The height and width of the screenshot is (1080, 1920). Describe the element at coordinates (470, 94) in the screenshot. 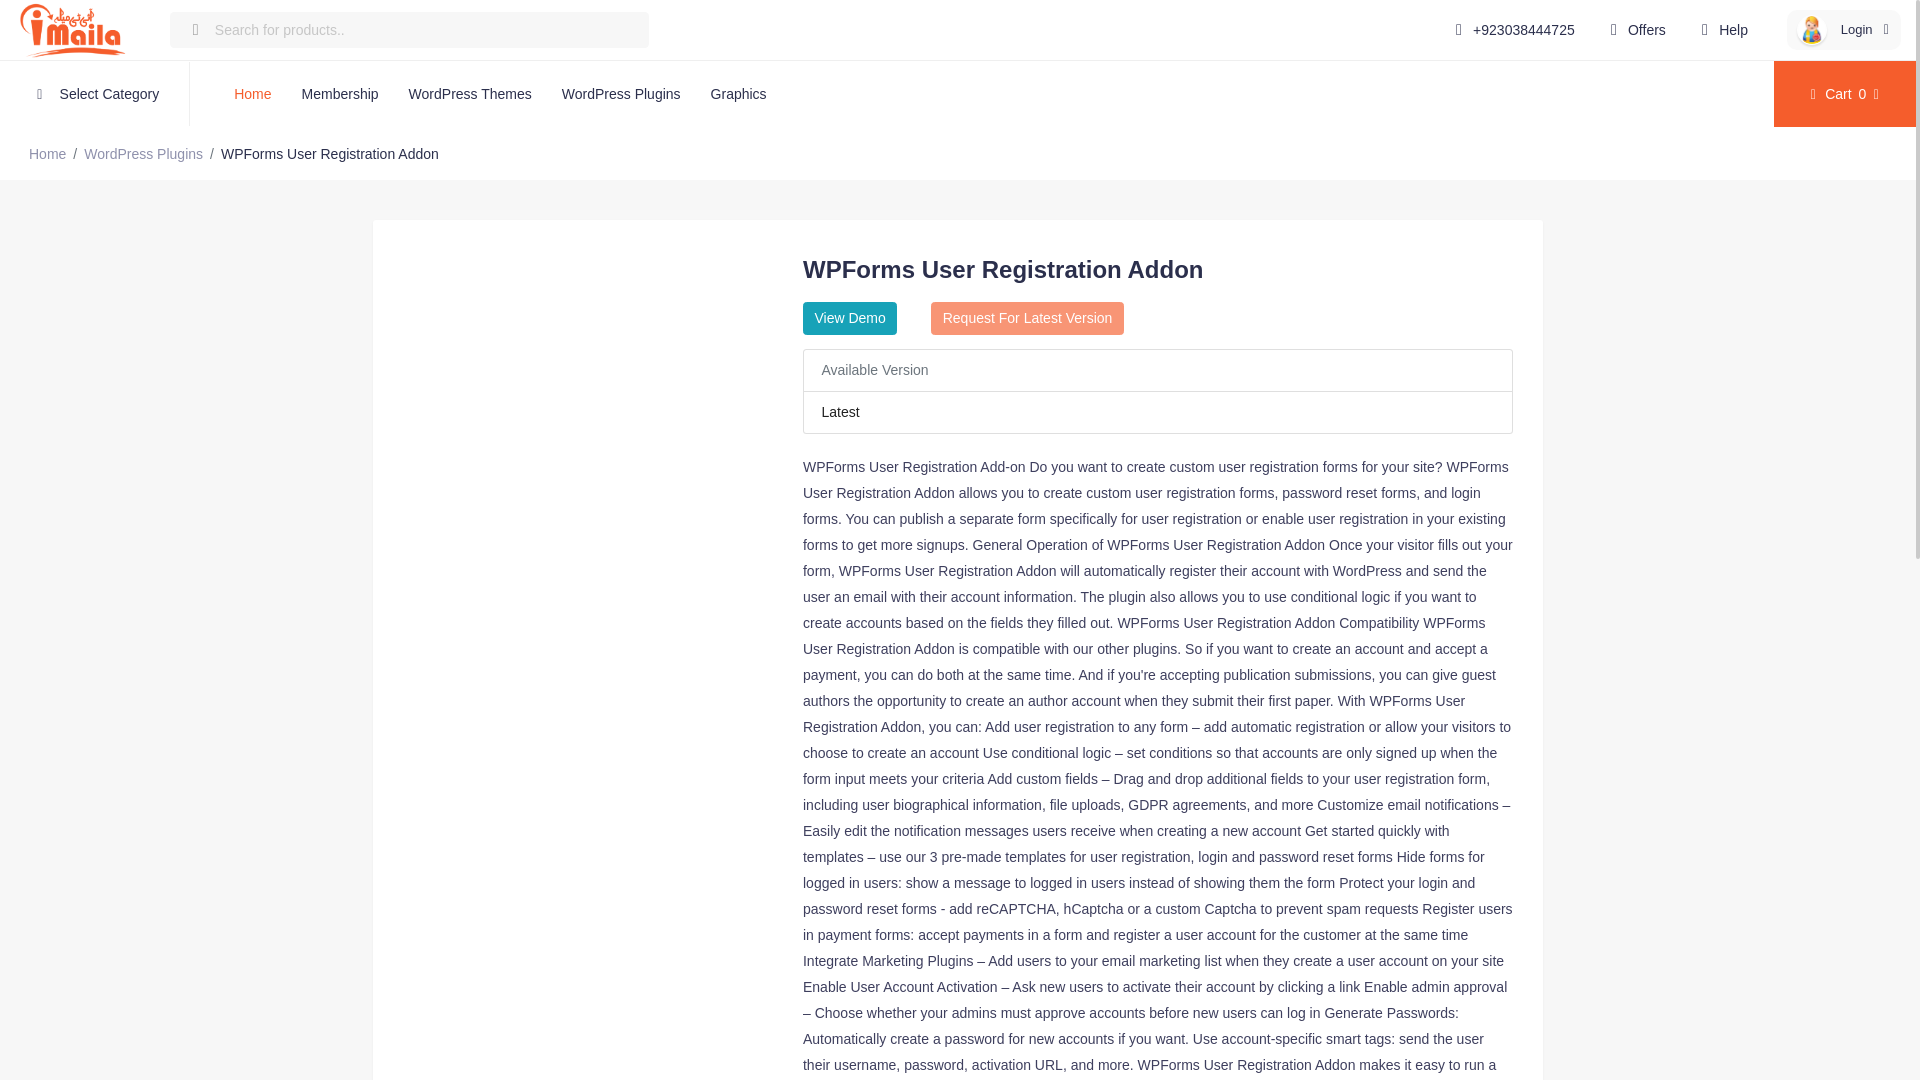

I see `WordPress Themes` at that location.